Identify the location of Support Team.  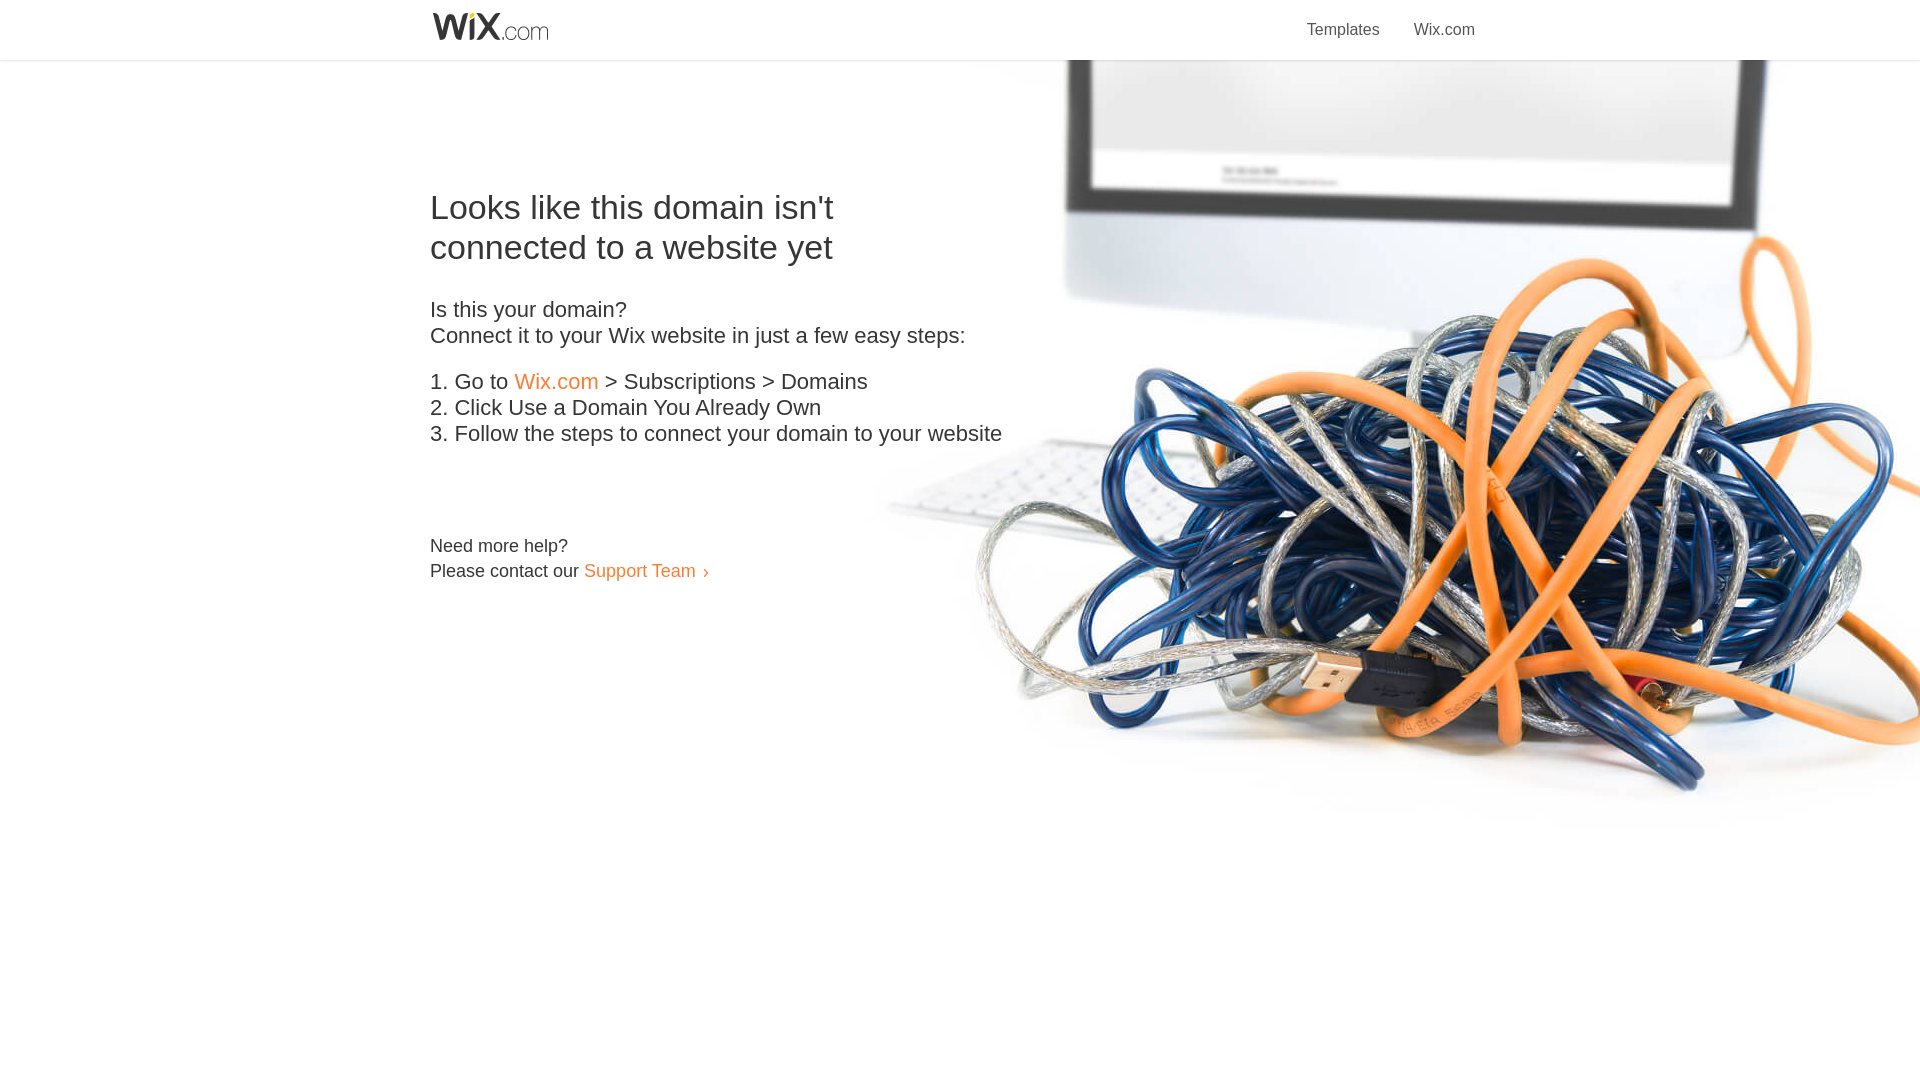
(639, 570).